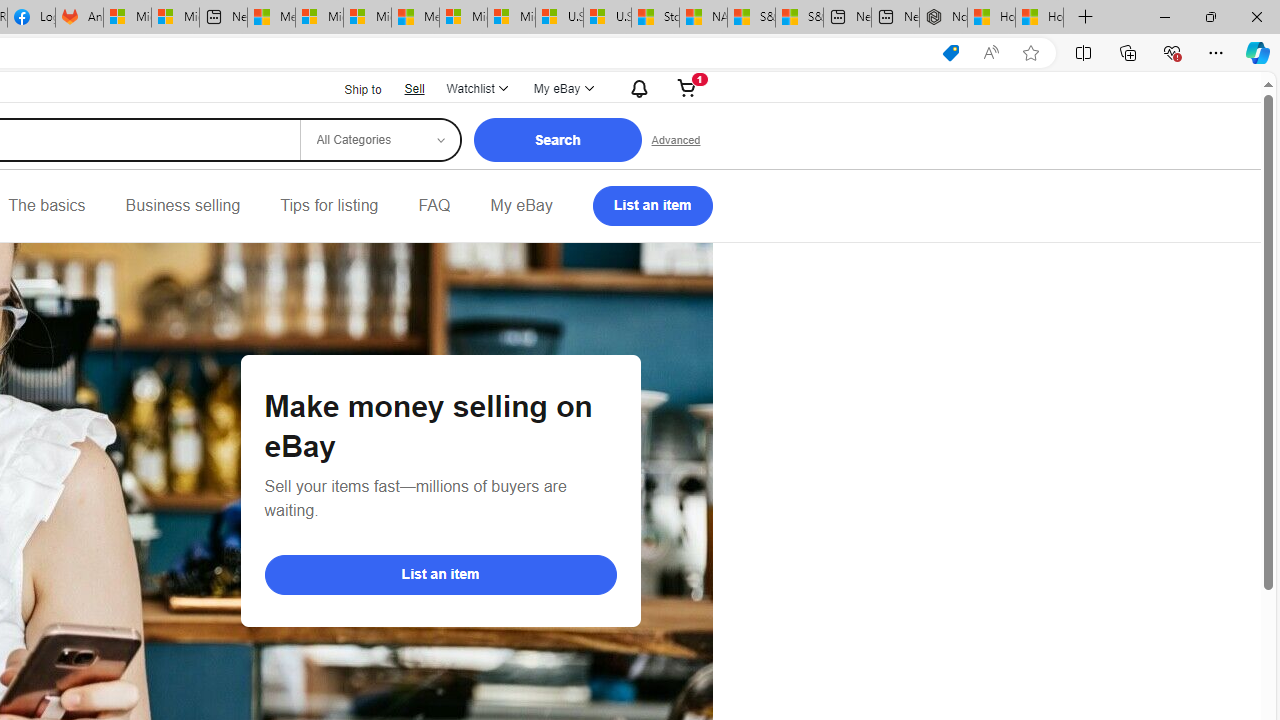 This screenshot has height=720, width=1280. What do you see at coordinates (636, 88) in the screenshot?
I see `AutomationID: gh-eb-Alerts` at bounding box center [636, 88].